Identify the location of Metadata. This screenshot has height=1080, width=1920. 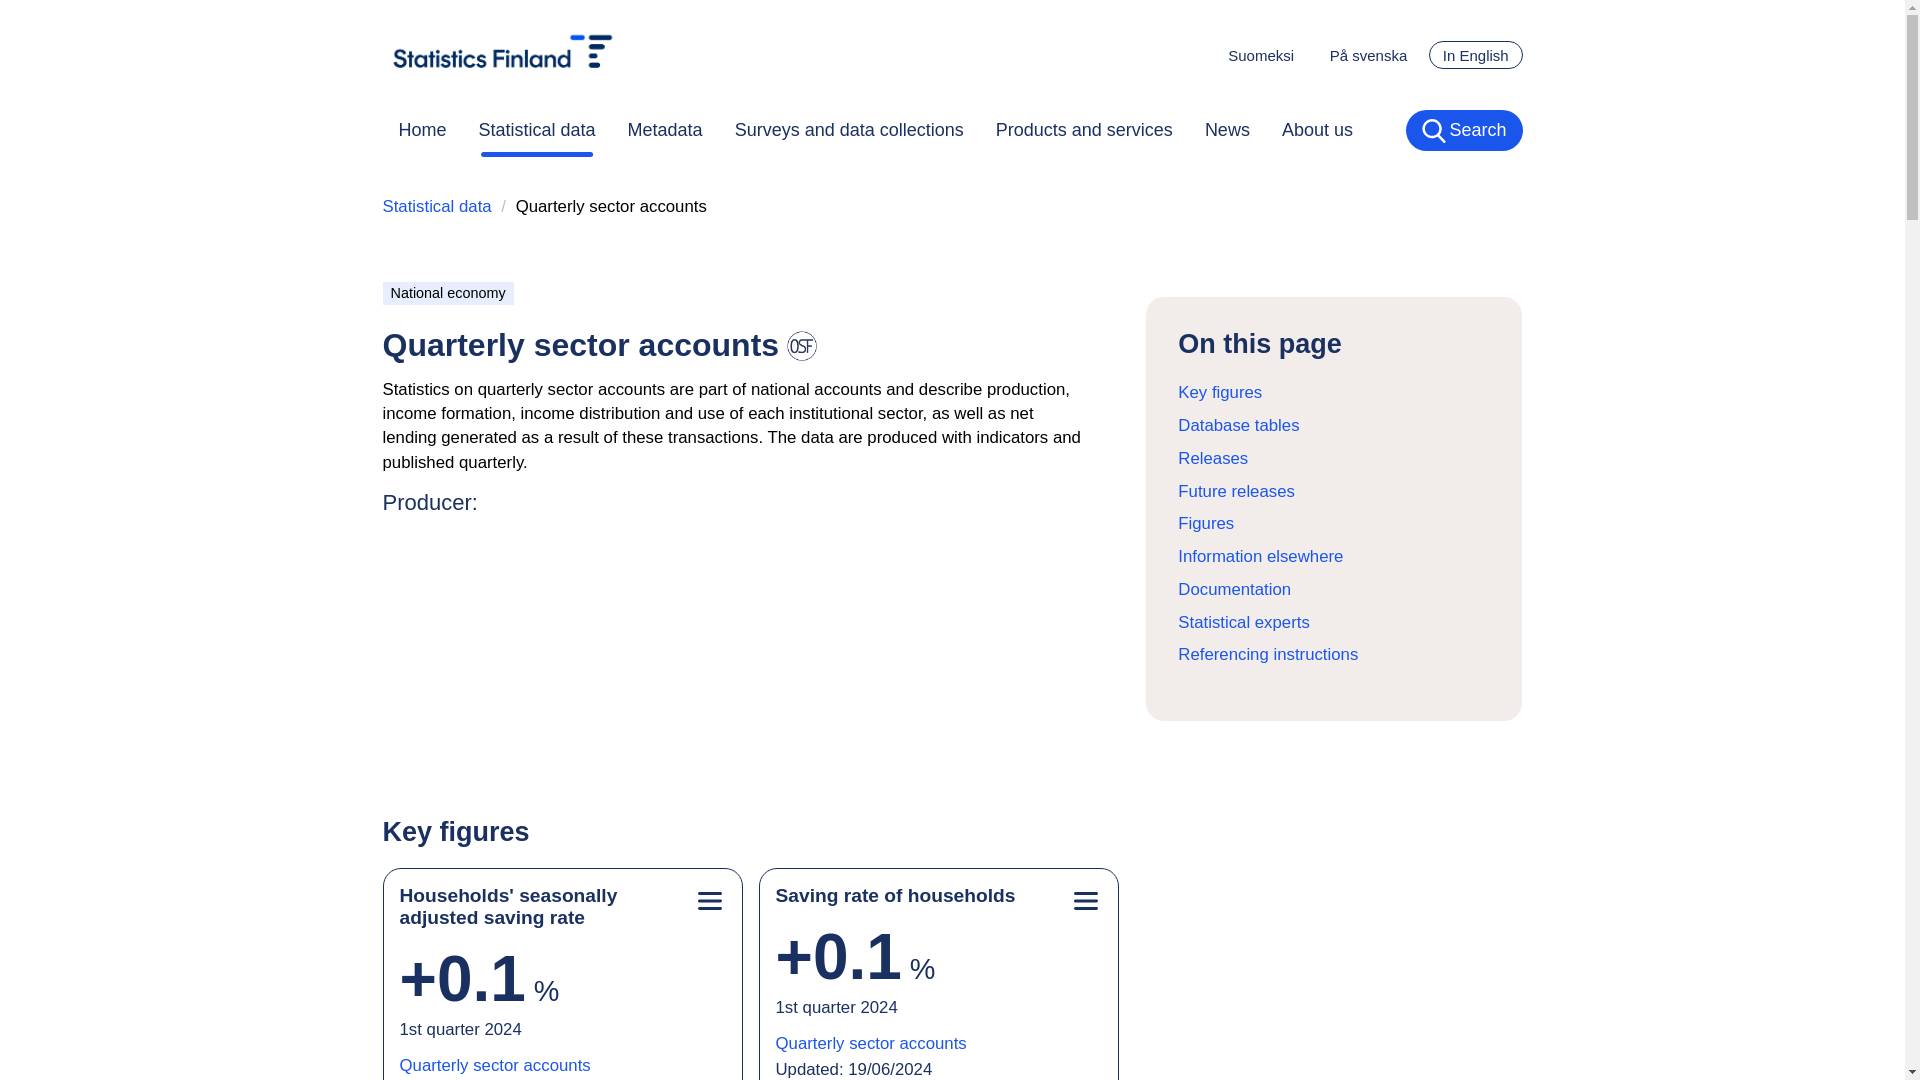
(665, 130).